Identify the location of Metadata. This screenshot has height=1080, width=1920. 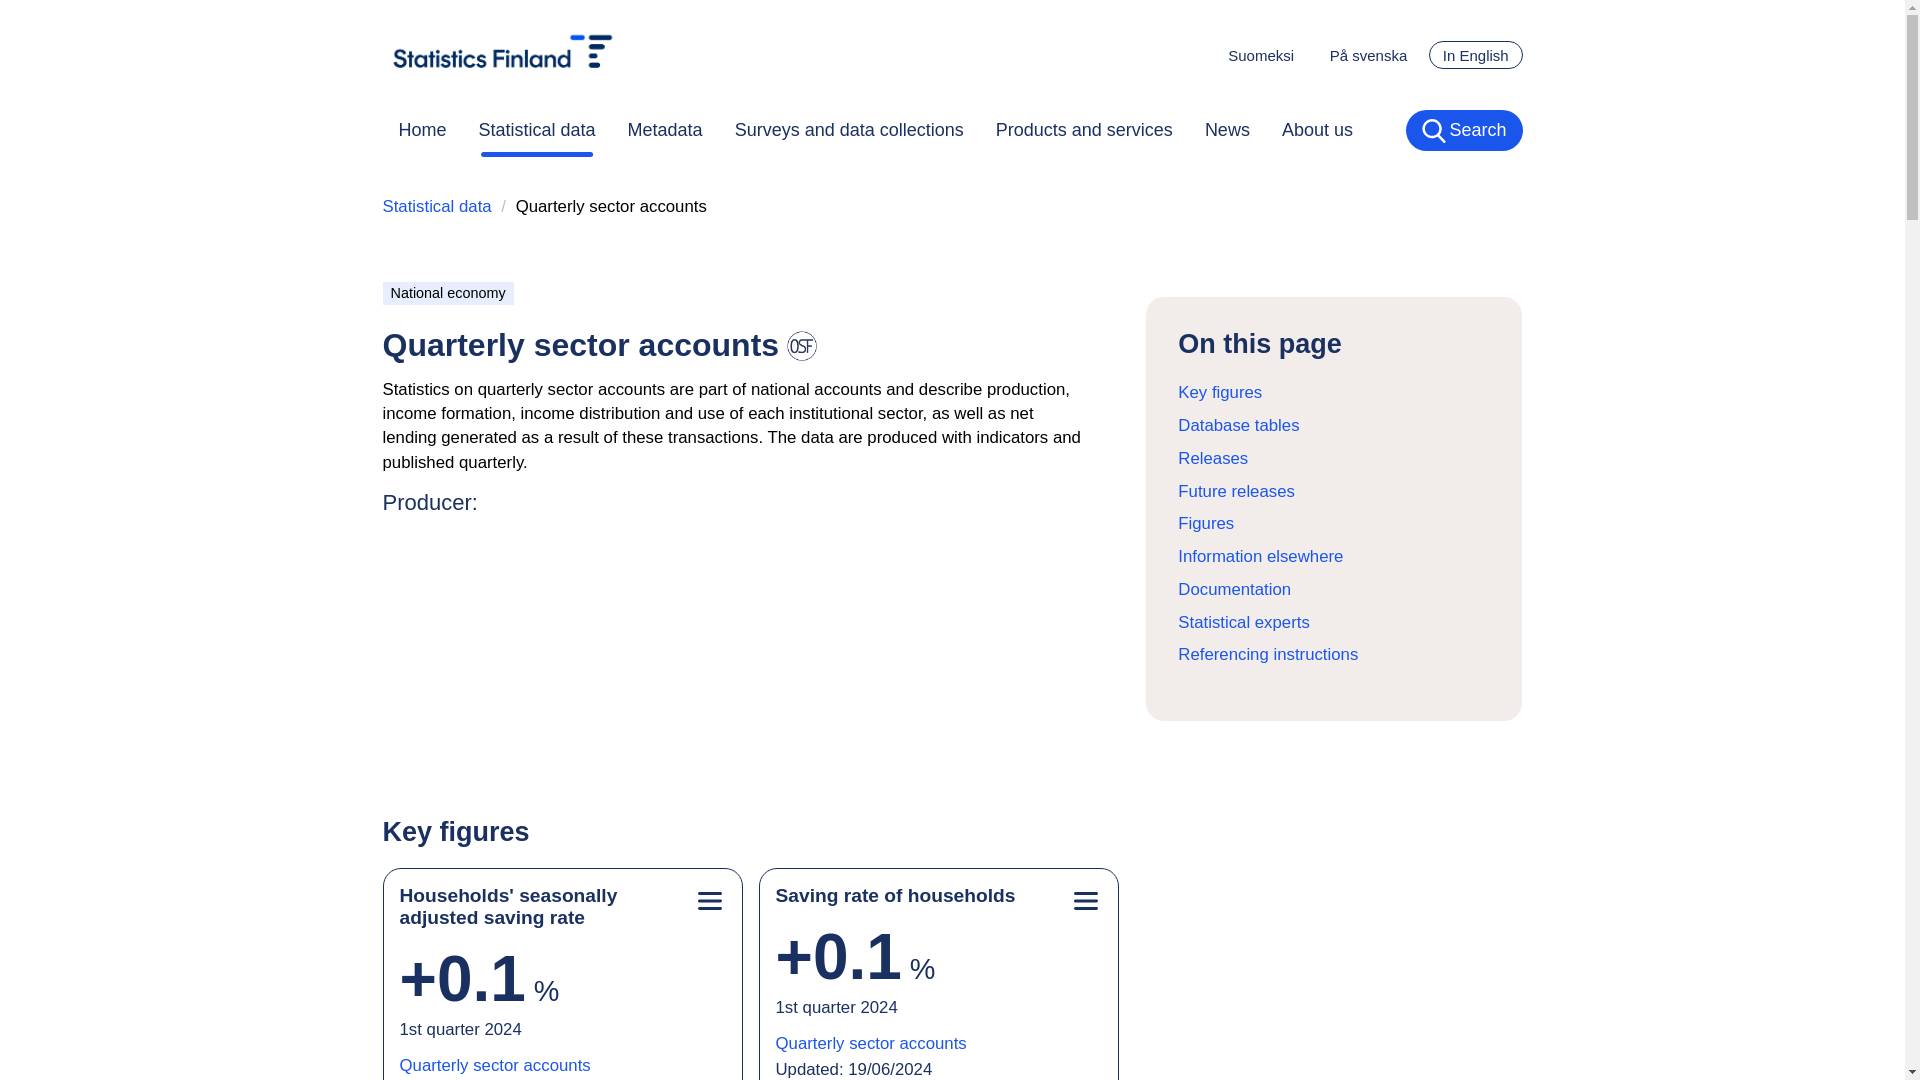
(665, 130).